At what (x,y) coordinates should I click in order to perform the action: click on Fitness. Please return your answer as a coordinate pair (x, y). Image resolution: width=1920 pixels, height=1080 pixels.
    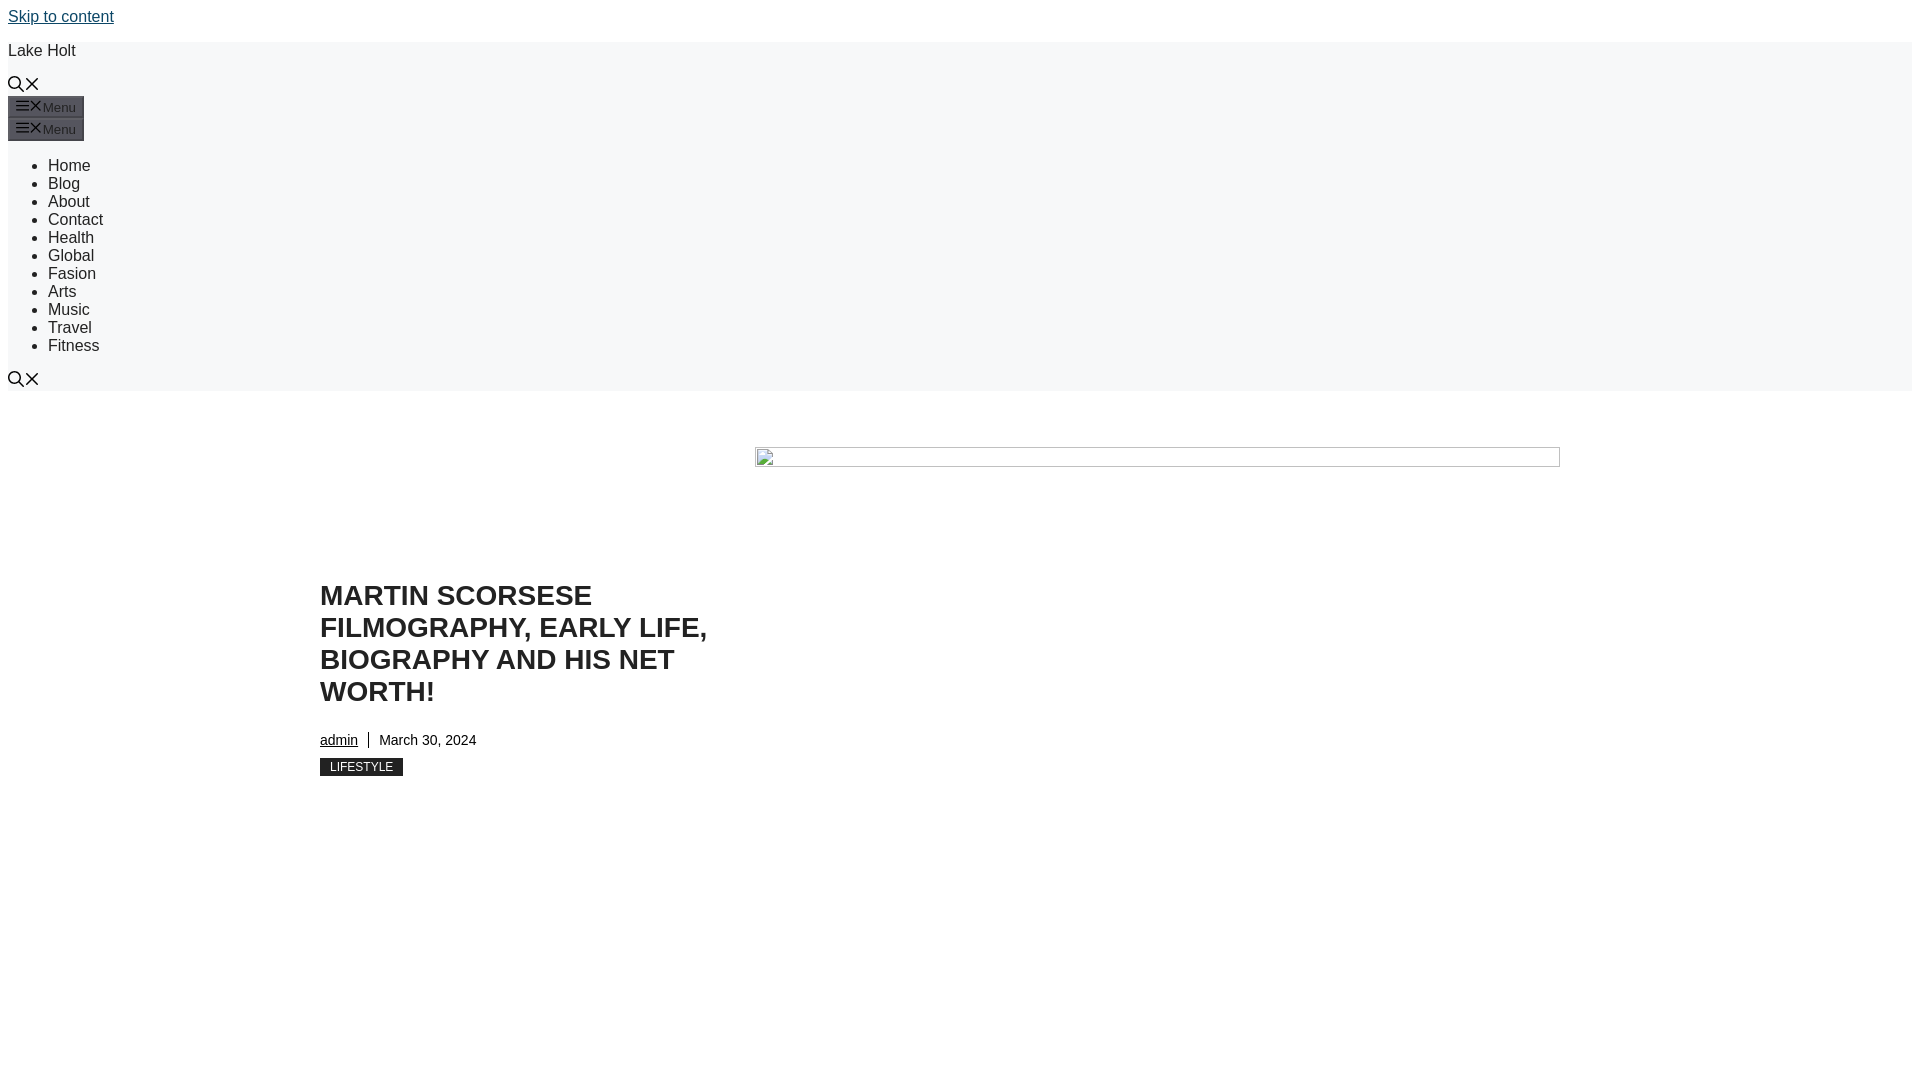
    Looking at the image, I should click on (74, 345).